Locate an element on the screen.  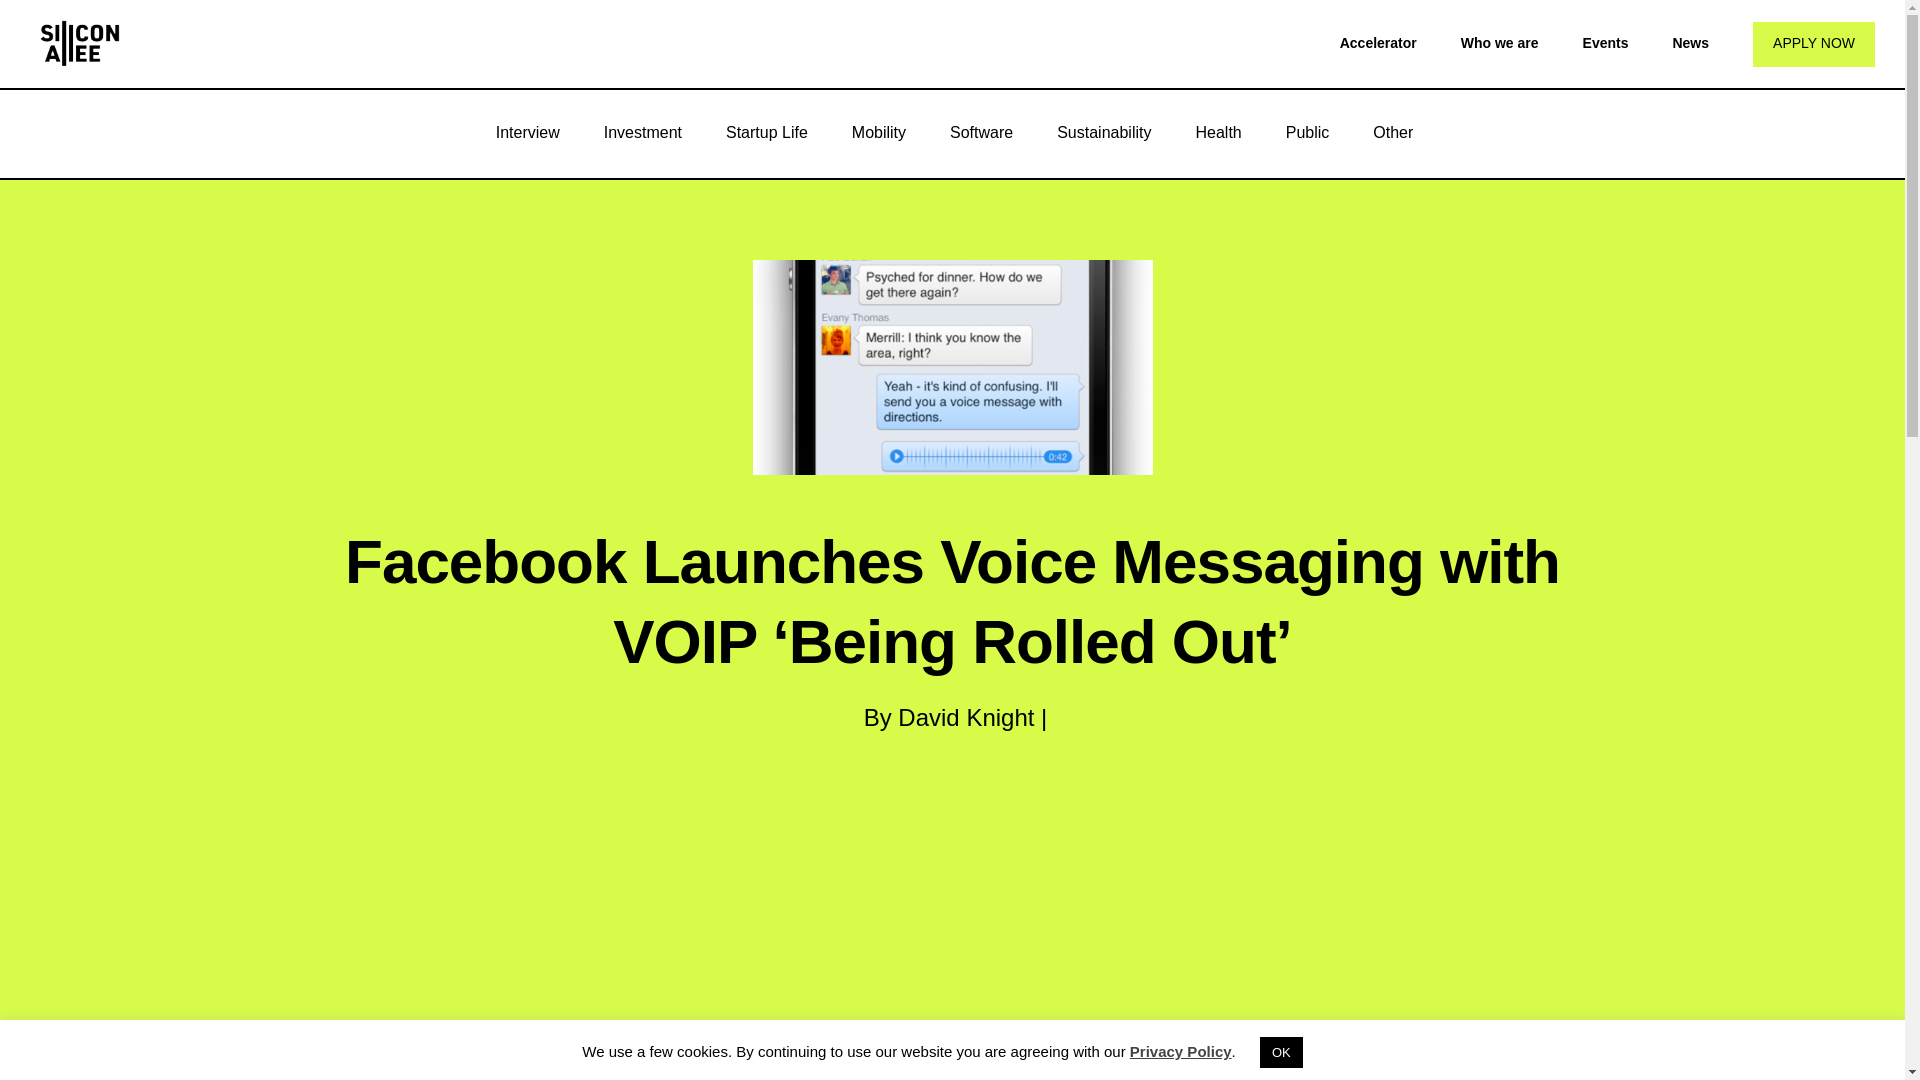
News is located at coordinates (1690, 42).